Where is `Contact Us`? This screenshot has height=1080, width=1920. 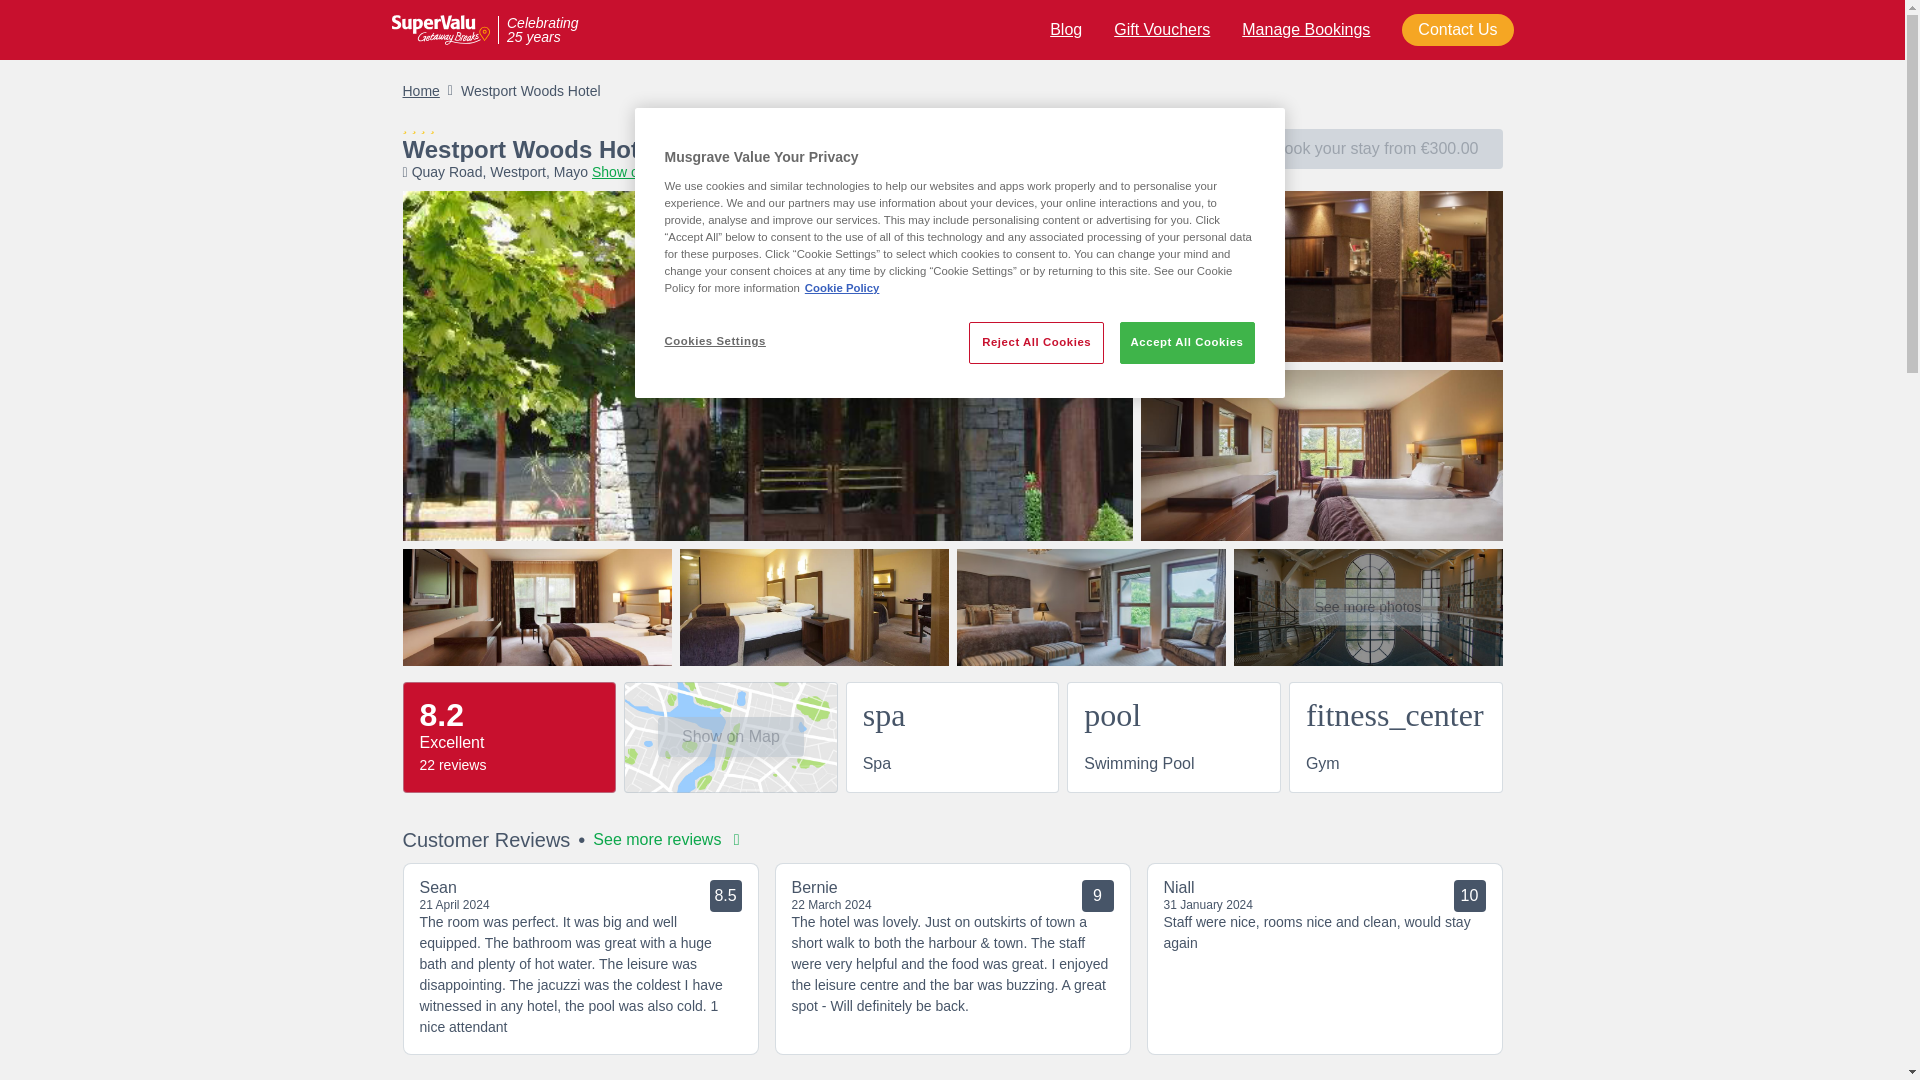 Contact Us is located at coordinates (1456, 30).